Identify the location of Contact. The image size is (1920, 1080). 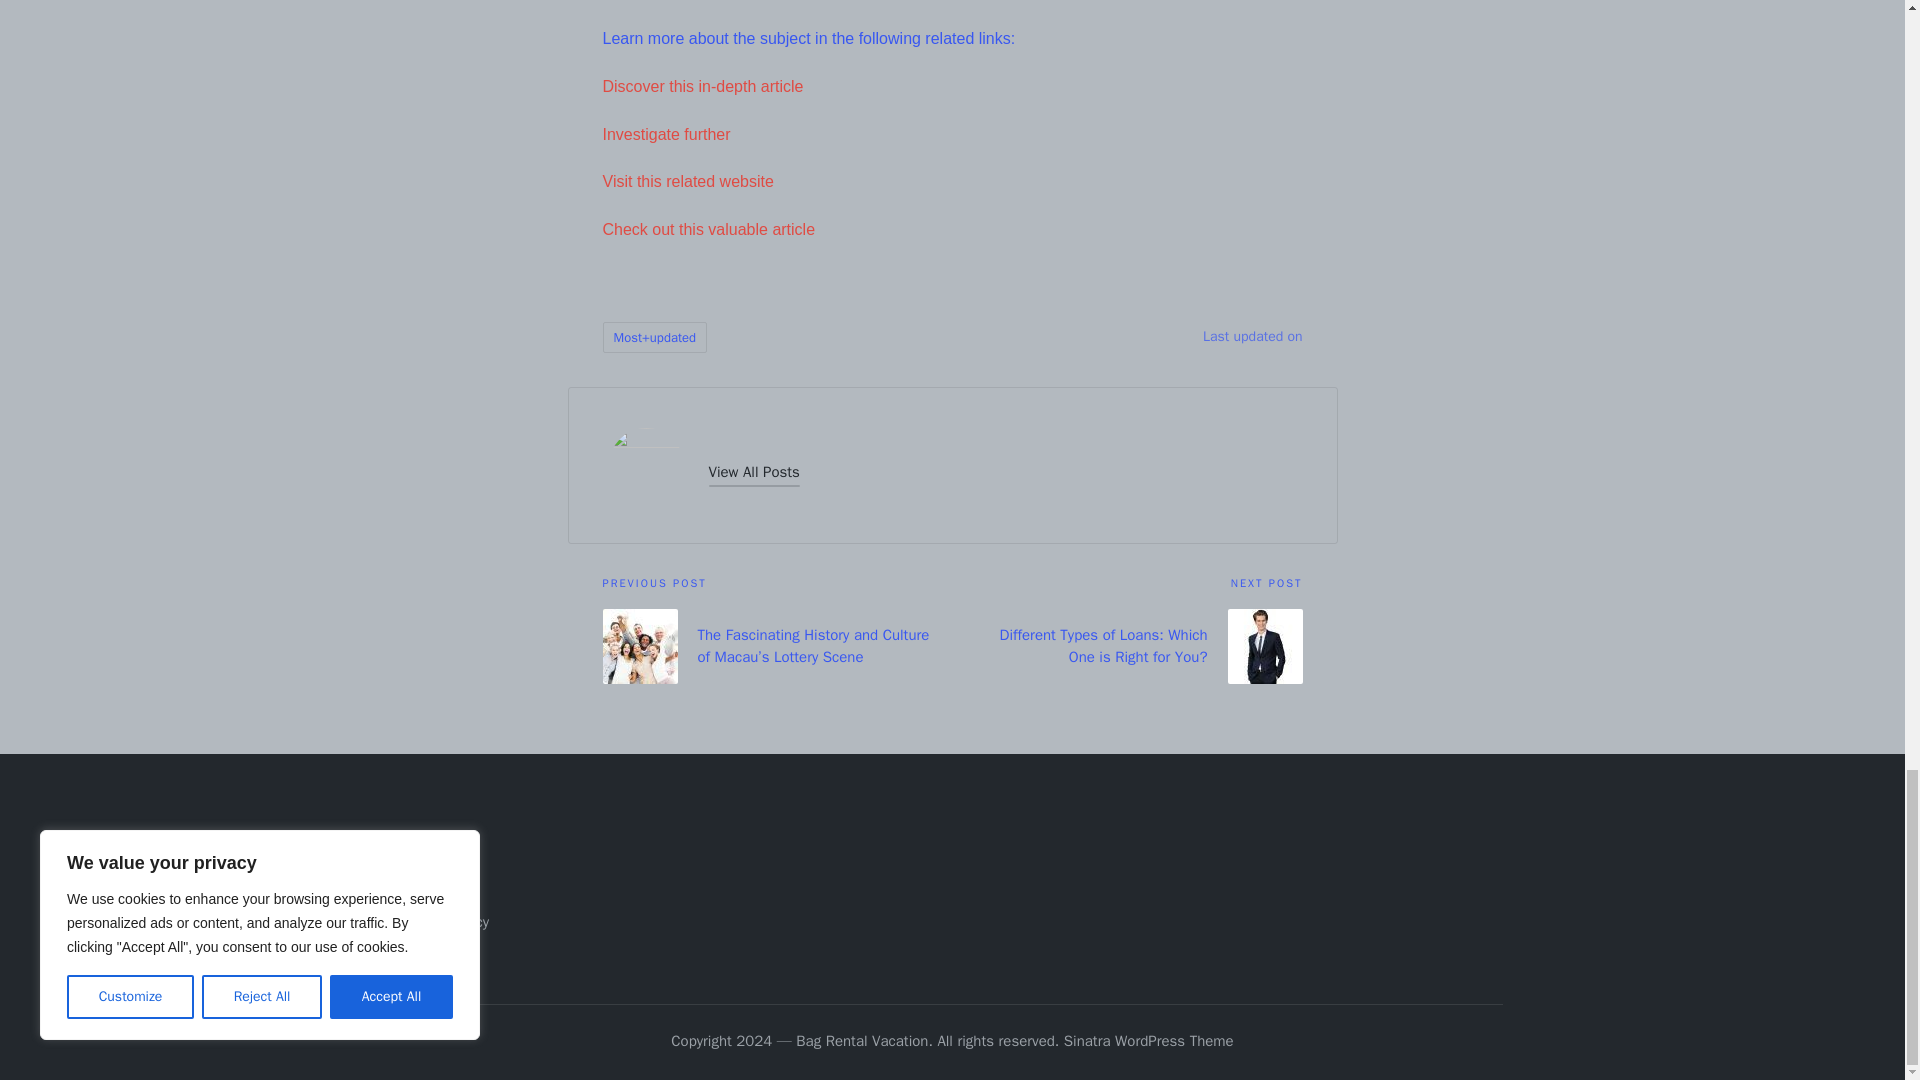
(426, 890).